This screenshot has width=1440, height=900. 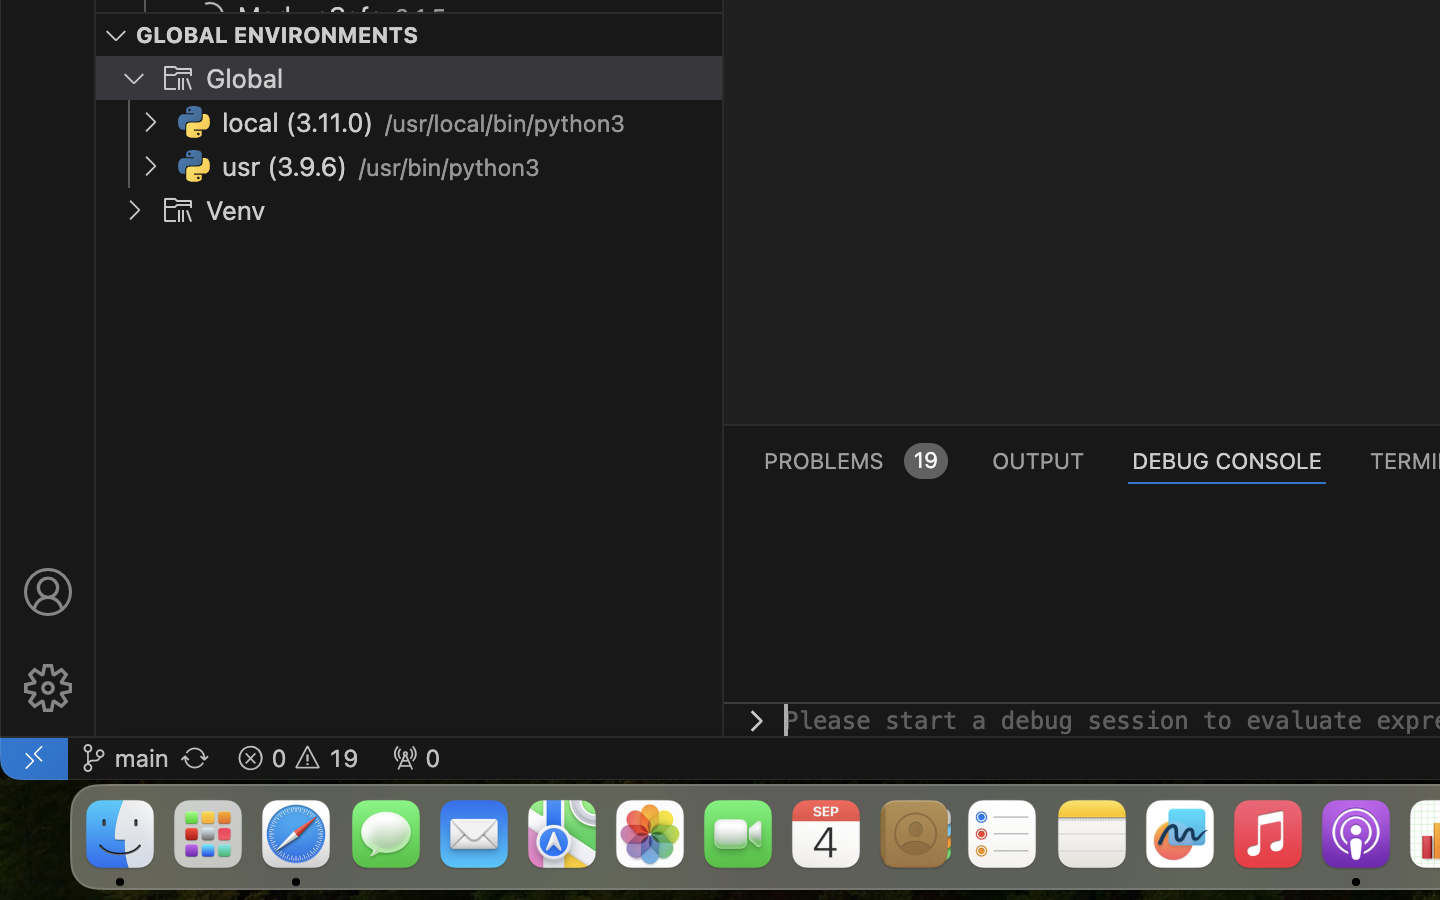 I want to click on 19  0 , so click(x=298, y=758).